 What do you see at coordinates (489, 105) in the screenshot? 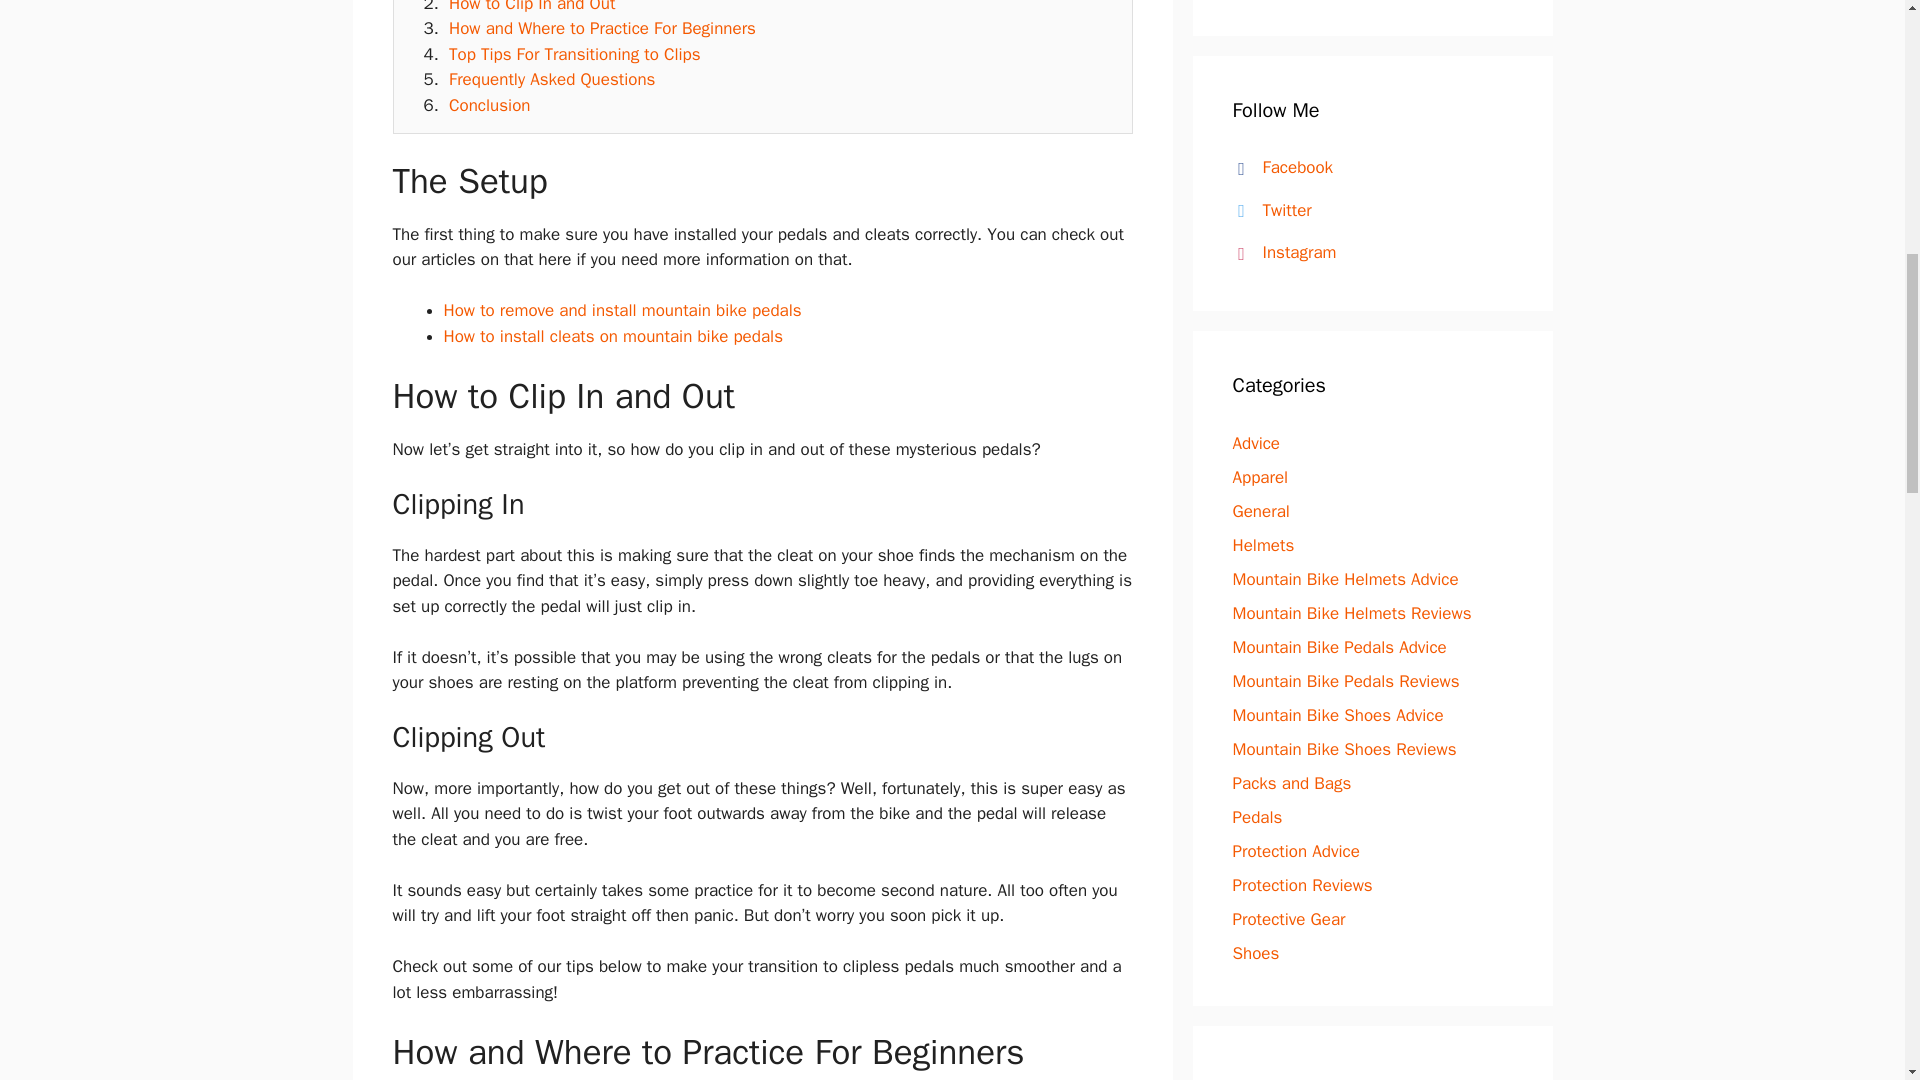
I see `Conclusion` at bounding box center [489, 105].